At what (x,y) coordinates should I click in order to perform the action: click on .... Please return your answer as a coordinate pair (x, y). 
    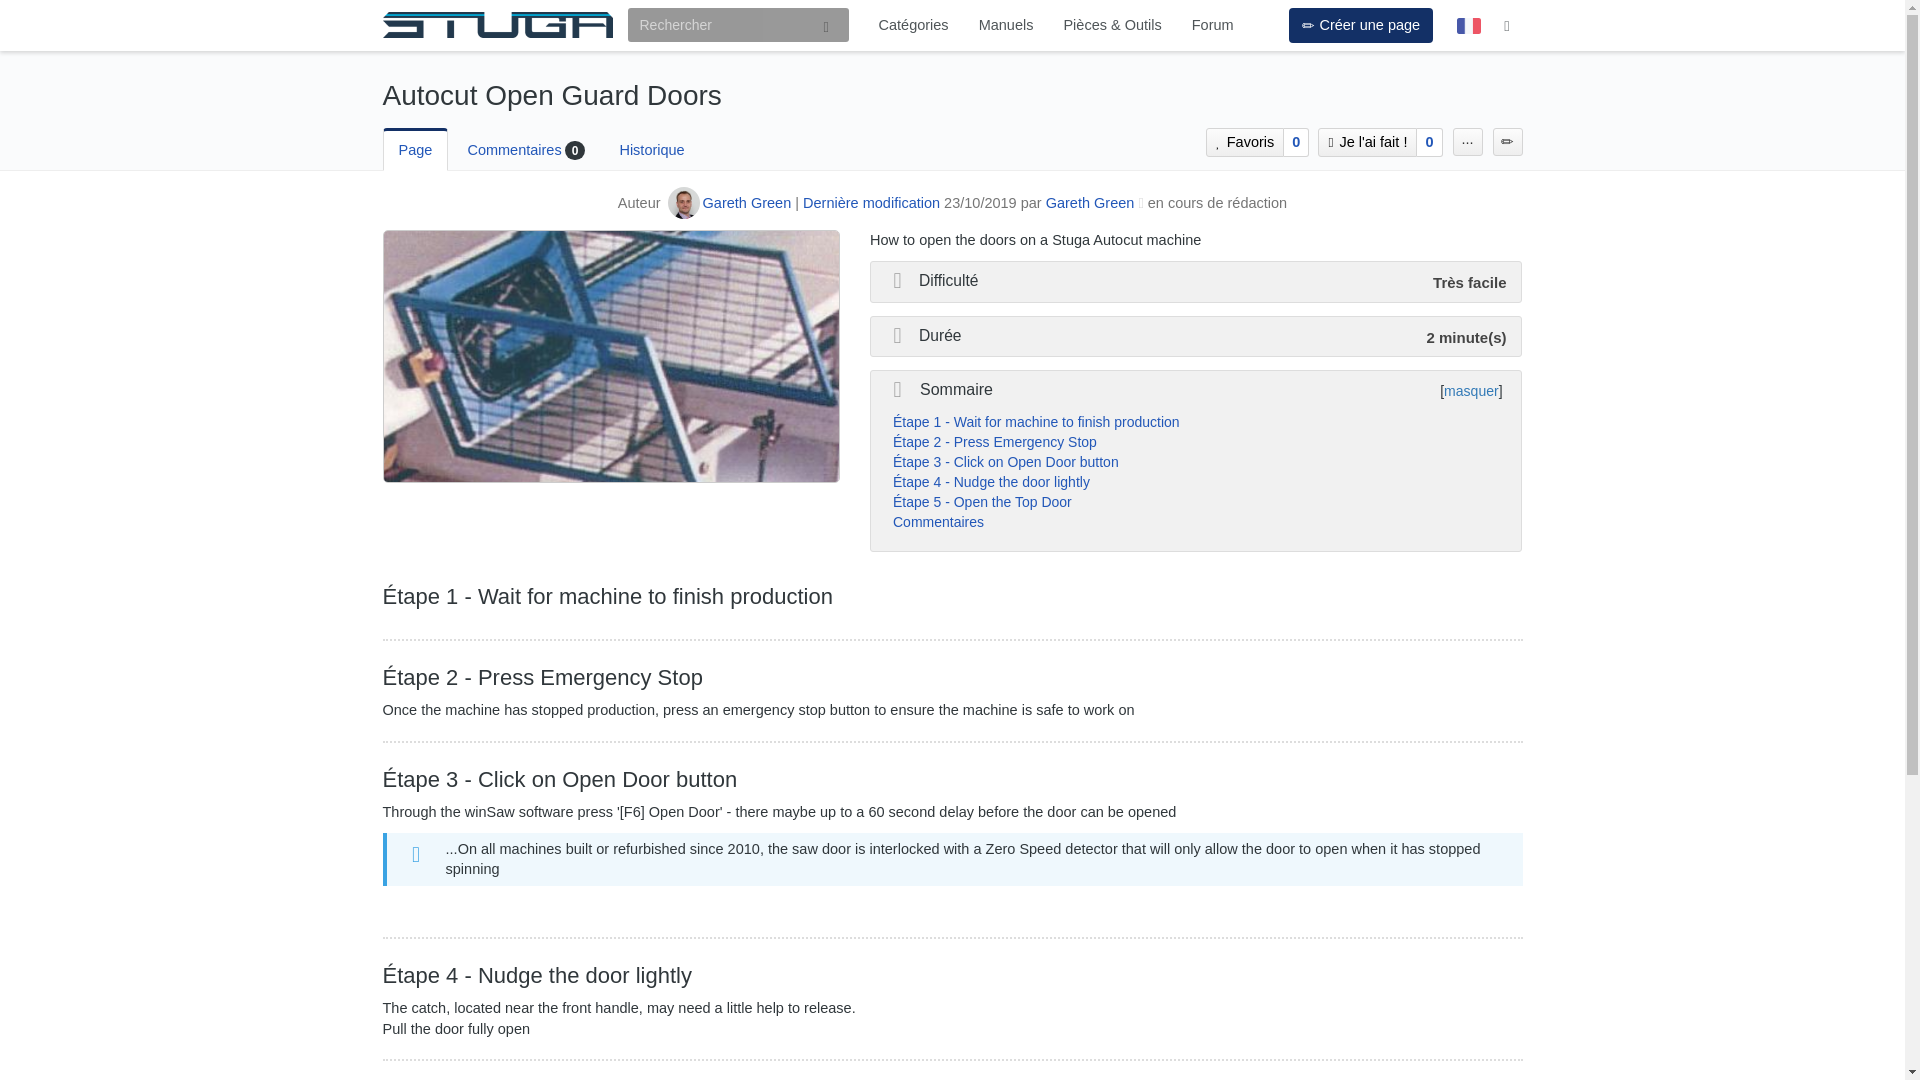
    Looking at the image, I should click on (1468, 142).